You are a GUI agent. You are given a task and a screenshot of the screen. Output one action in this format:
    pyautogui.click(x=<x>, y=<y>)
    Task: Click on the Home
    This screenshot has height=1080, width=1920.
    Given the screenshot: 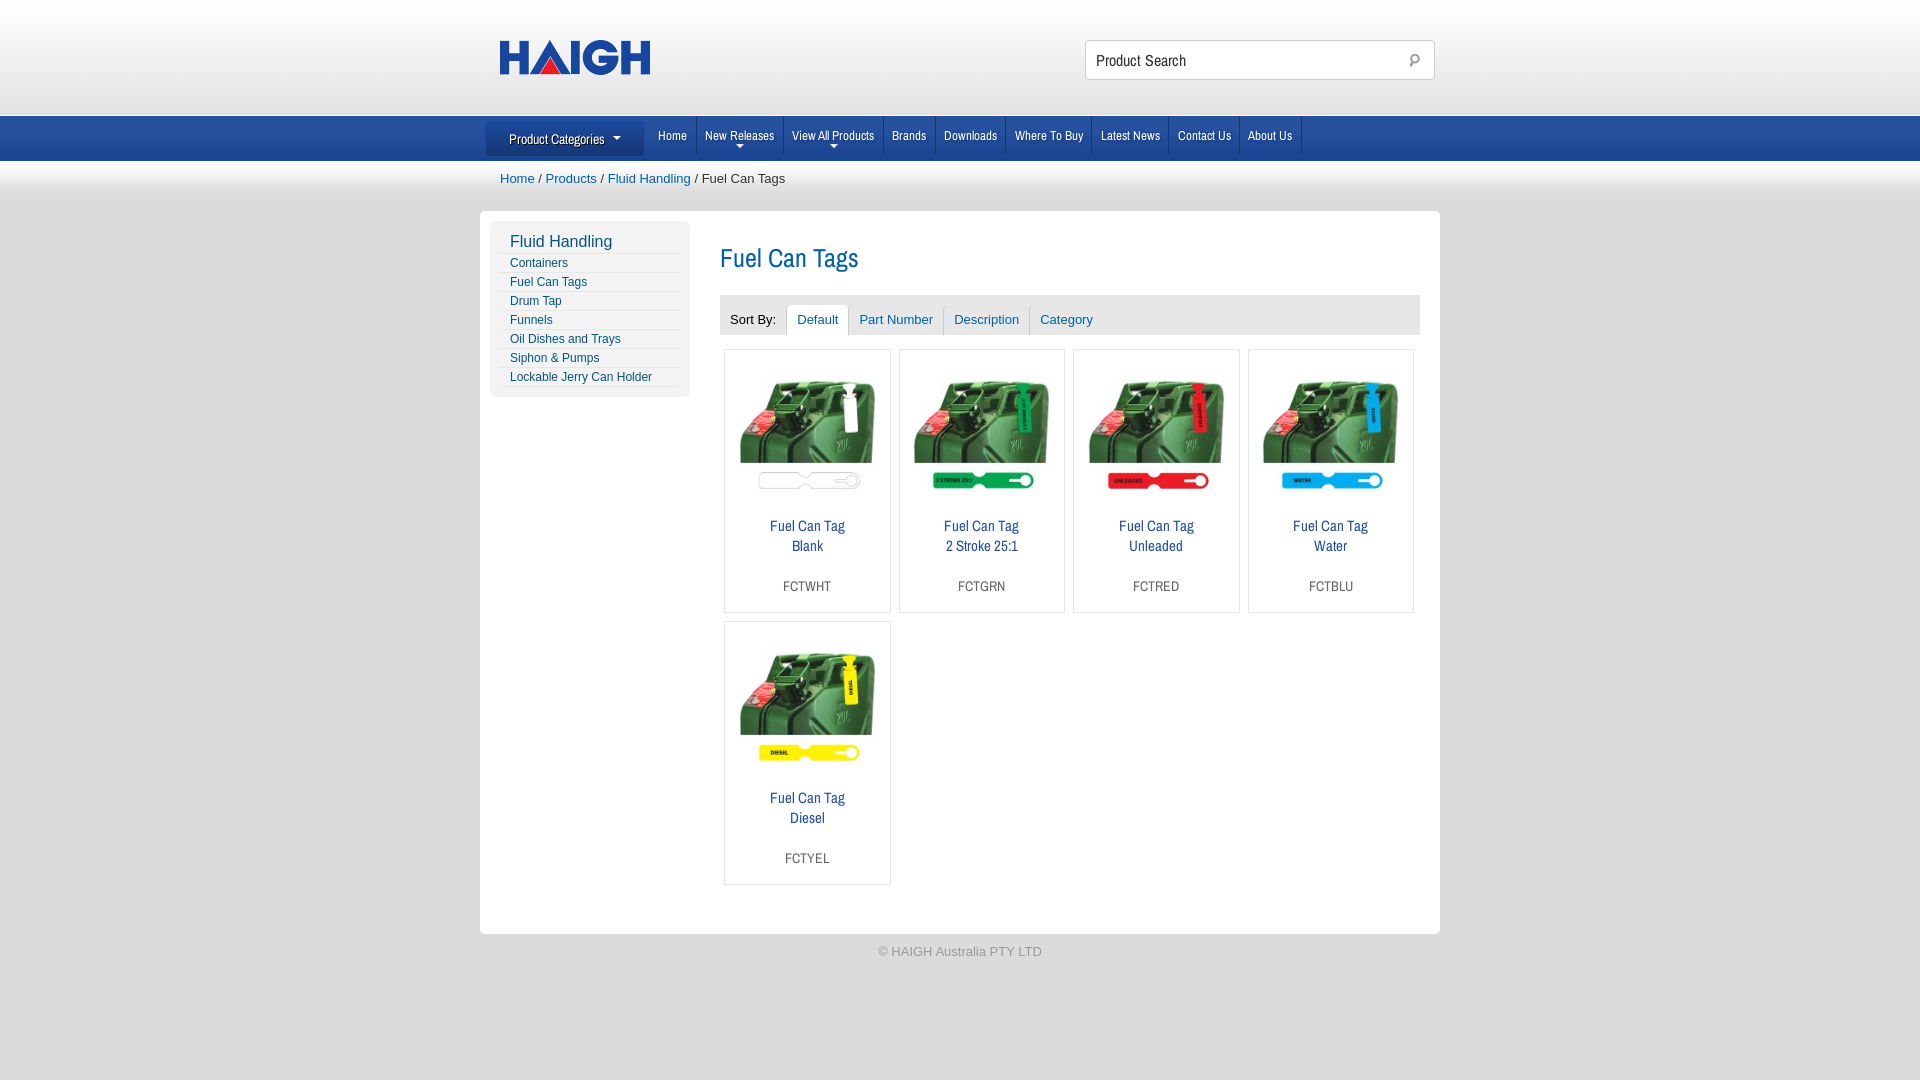 What is the action you would take?
    pyautogui.click(x=674, y=135)
    